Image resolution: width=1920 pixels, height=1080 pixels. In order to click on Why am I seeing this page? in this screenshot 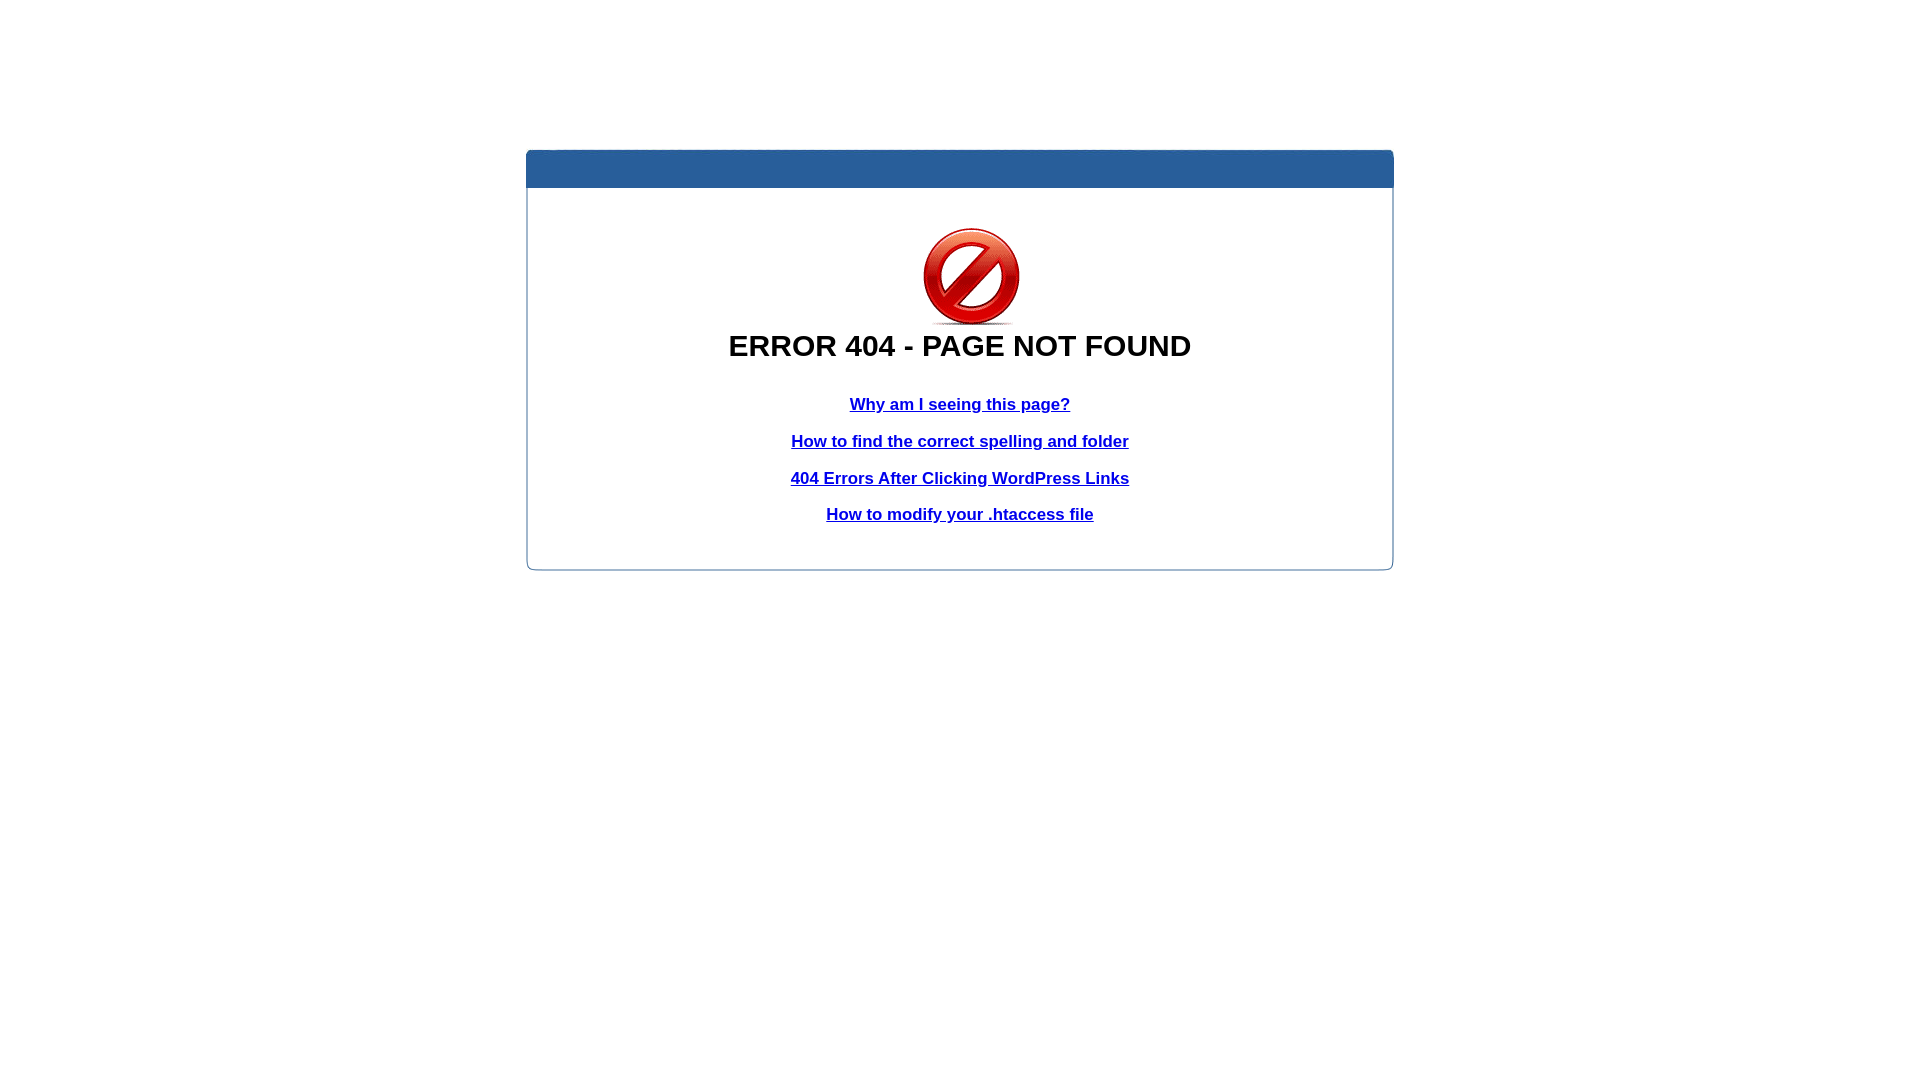, I will do `click(960, 404)`.